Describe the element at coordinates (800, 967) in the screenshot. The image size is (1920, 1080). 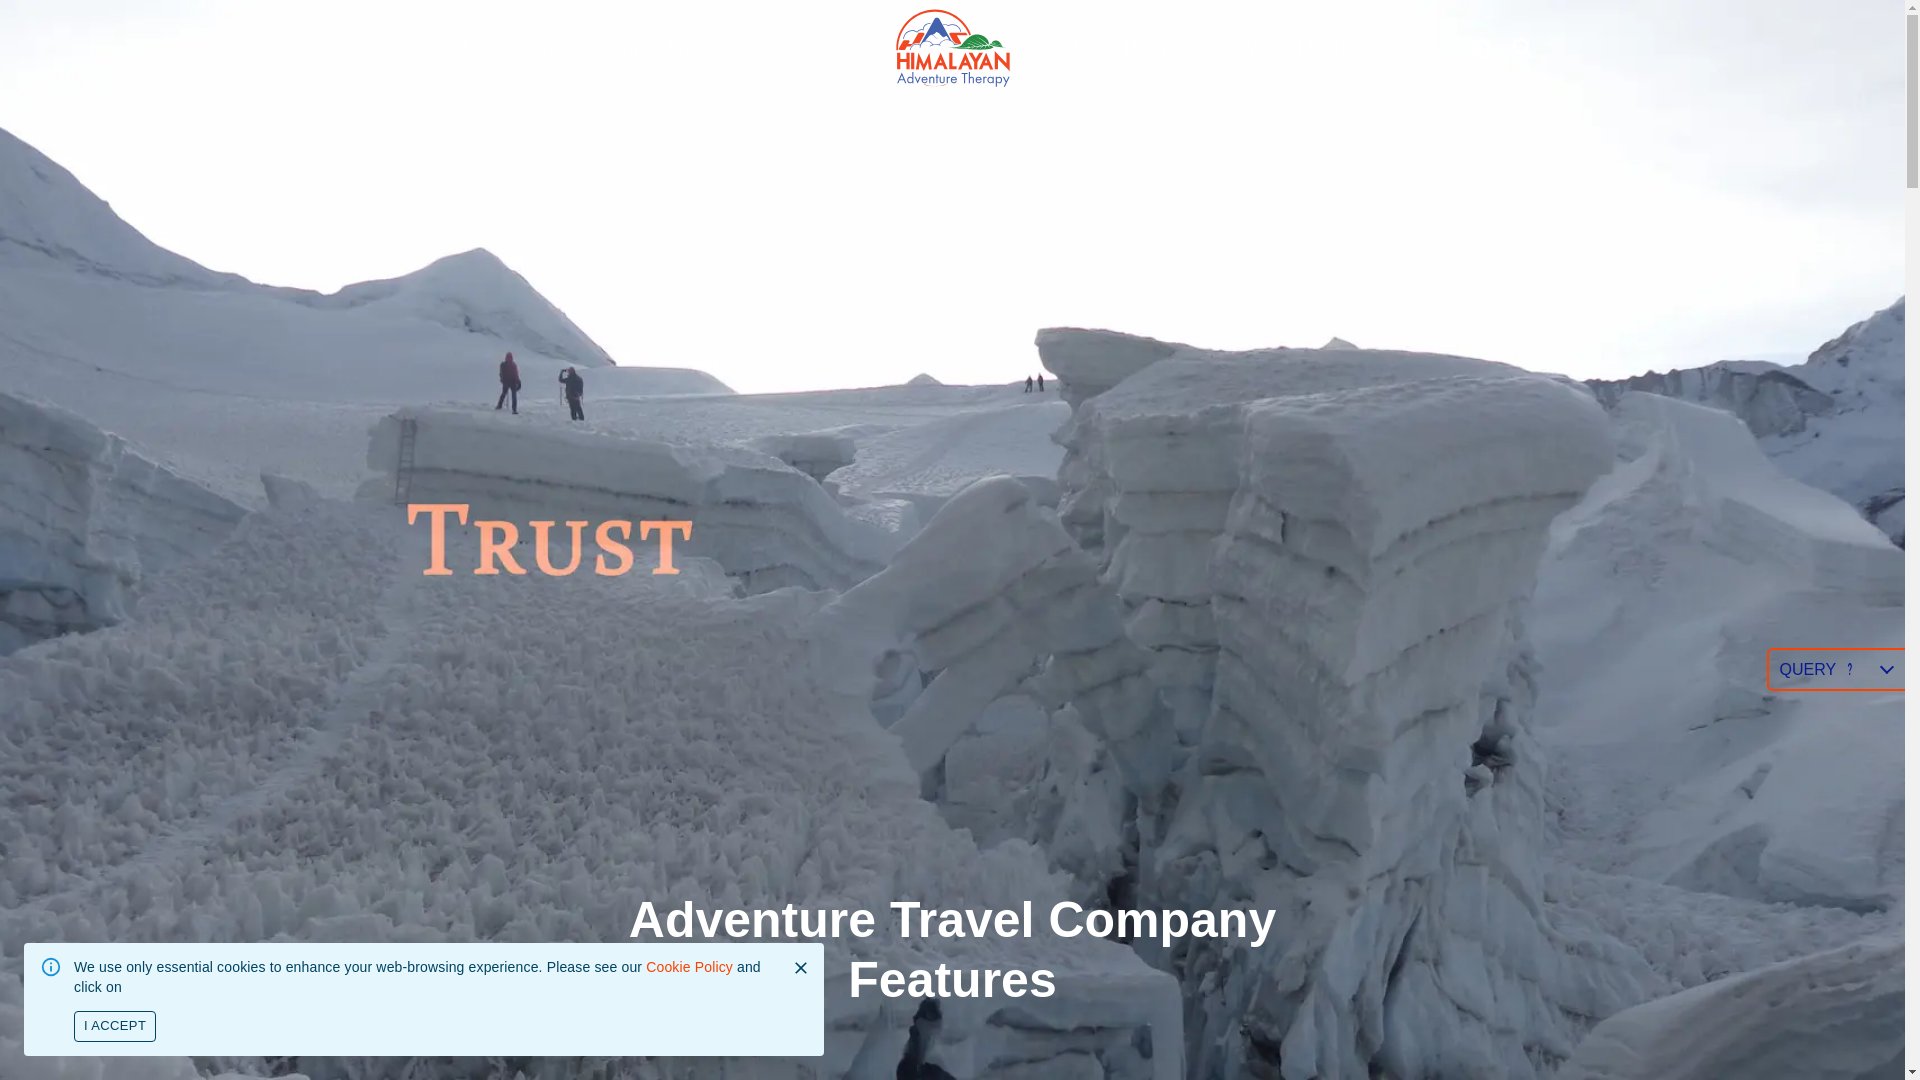
I see `Close` at that location.